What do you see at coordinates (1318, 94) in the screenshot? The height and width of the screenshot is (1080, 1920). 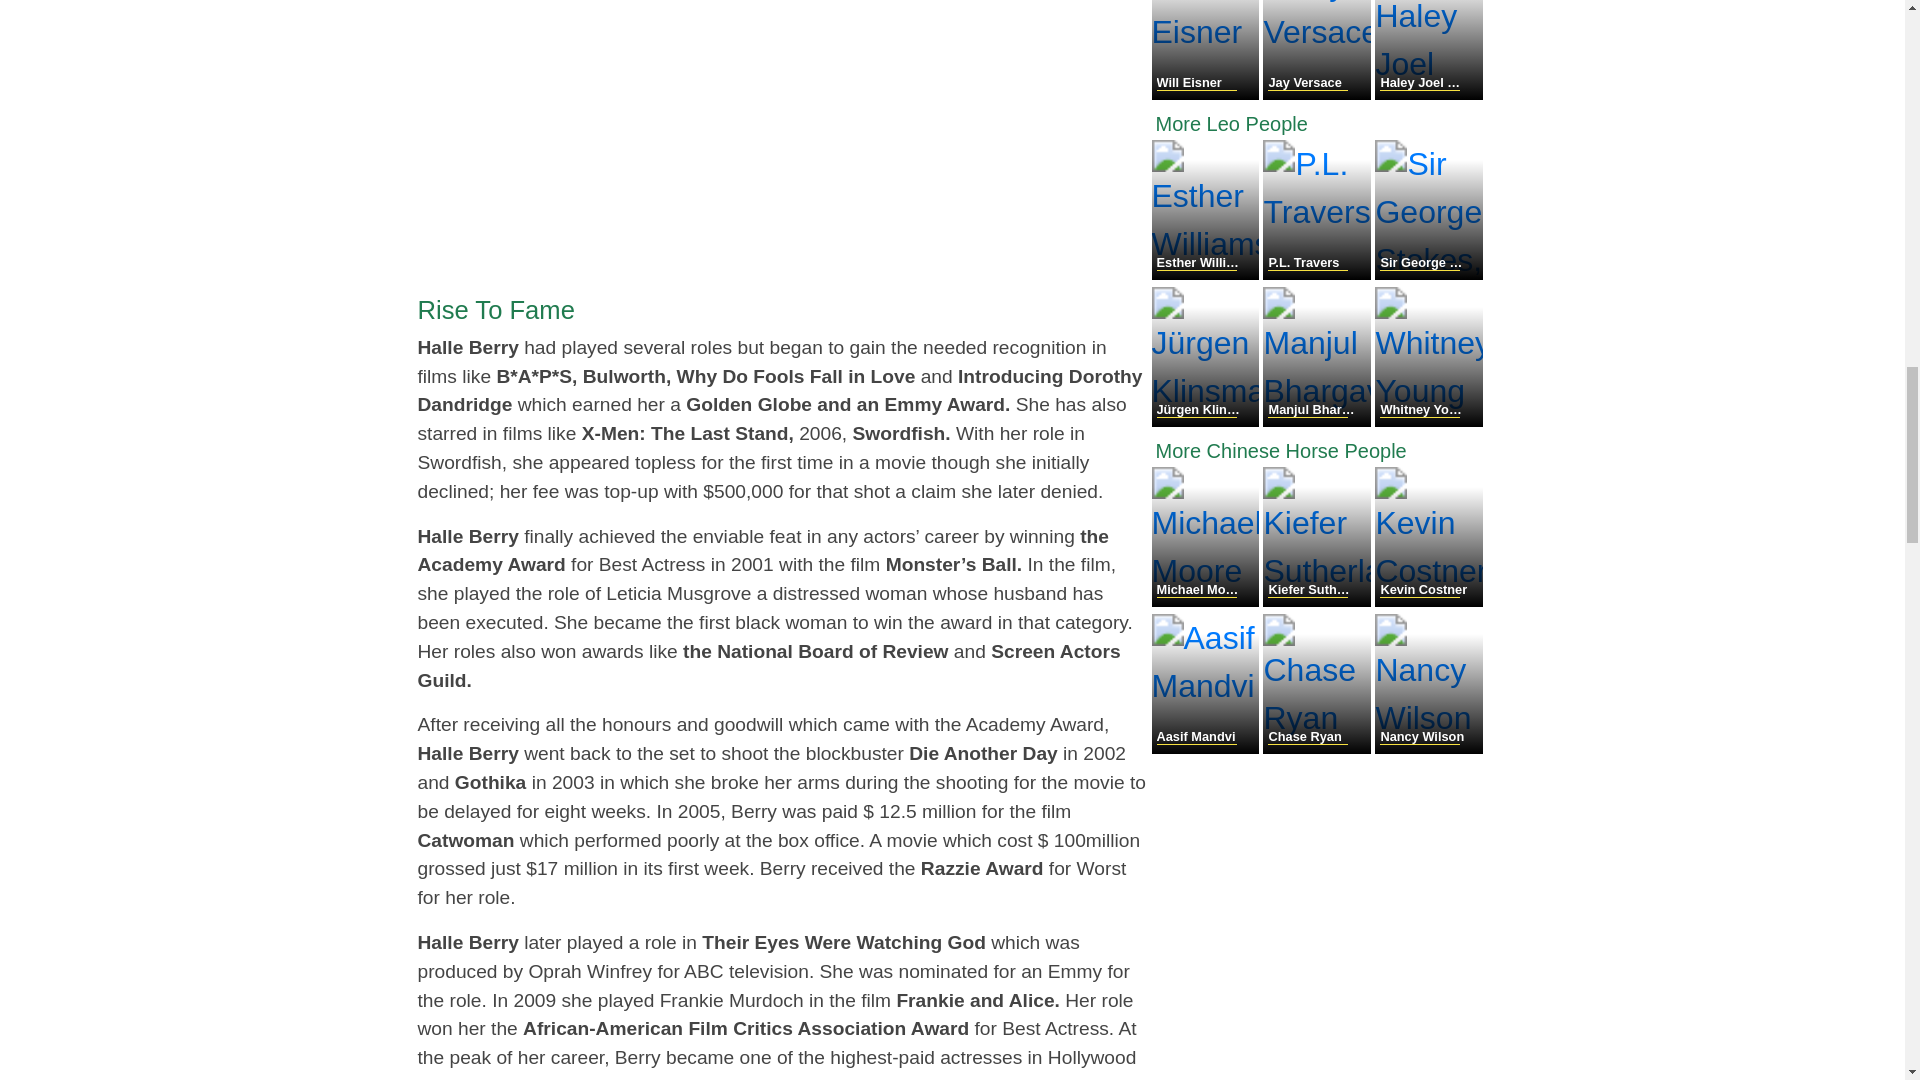 I see `Jay Versace` at bounding box center [1318, 94].